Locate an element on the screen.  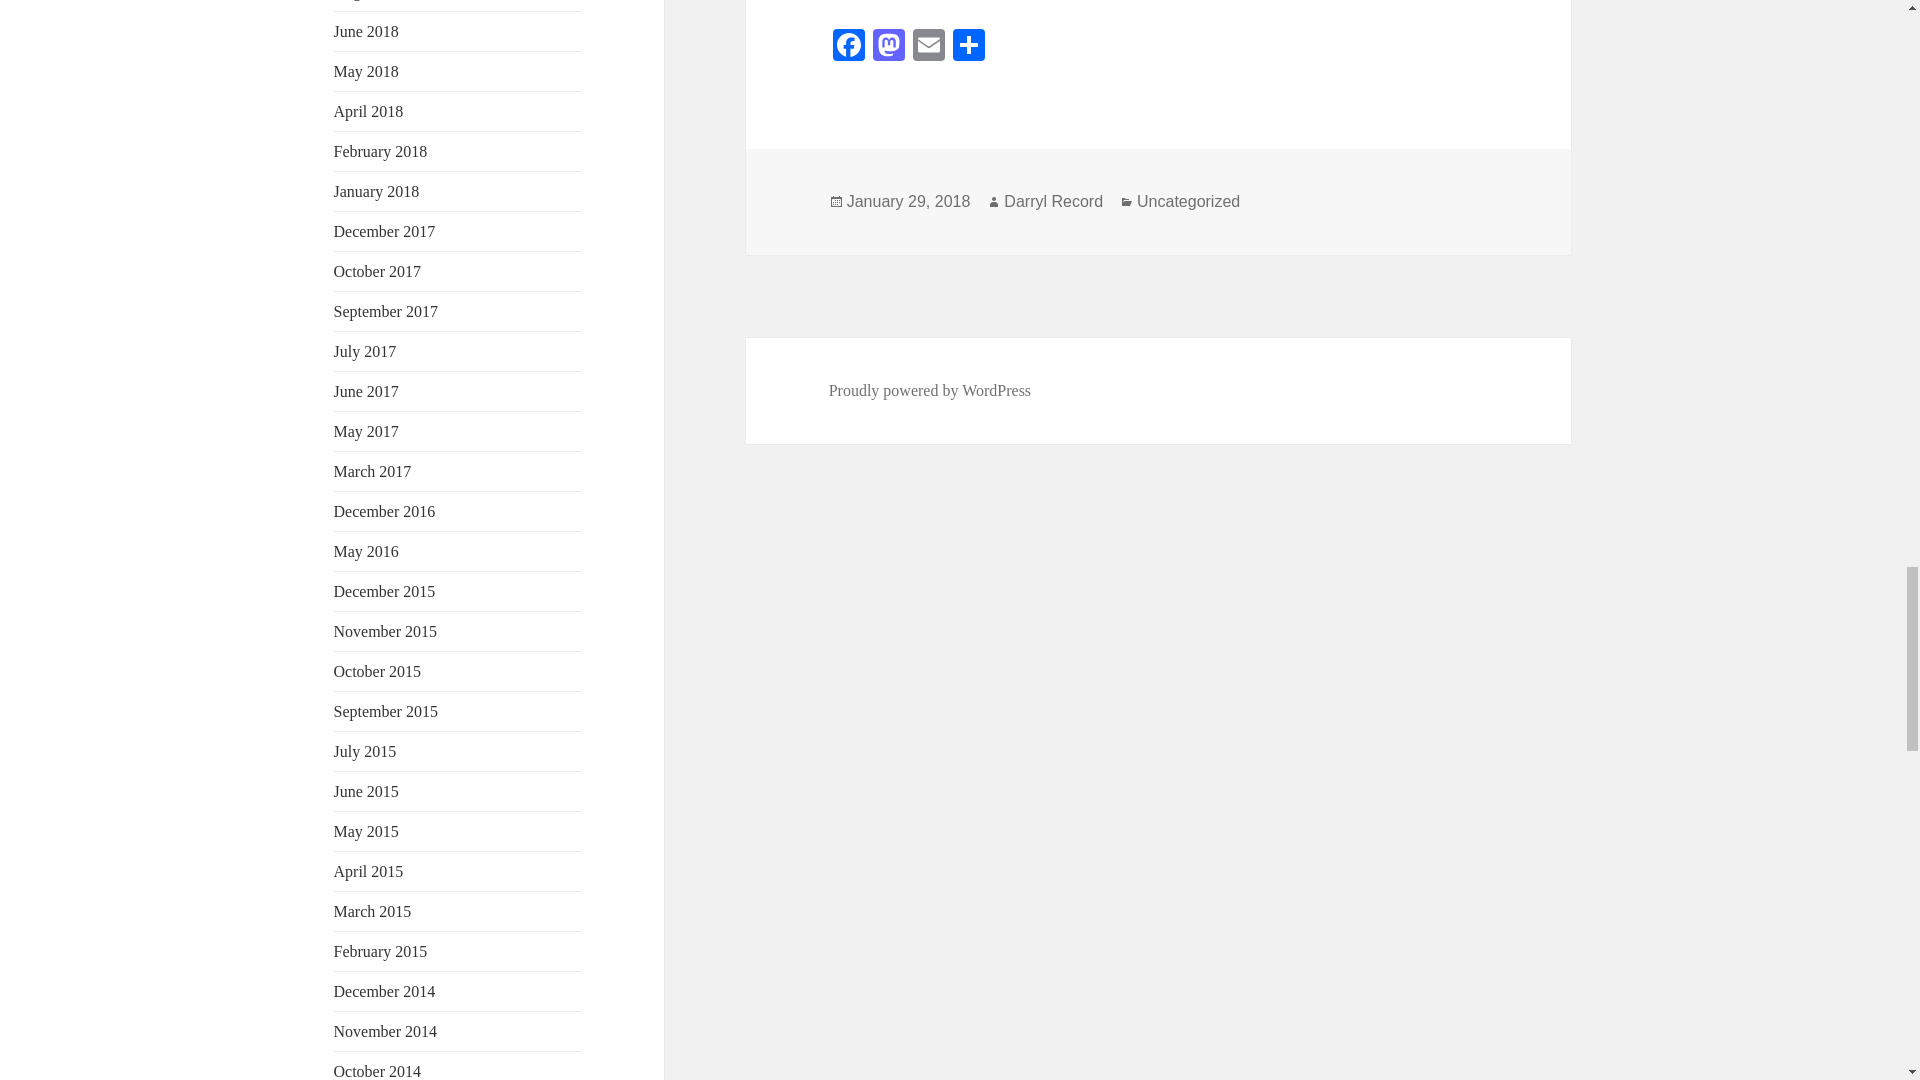
Facebook is located at coordinates (849, 47).